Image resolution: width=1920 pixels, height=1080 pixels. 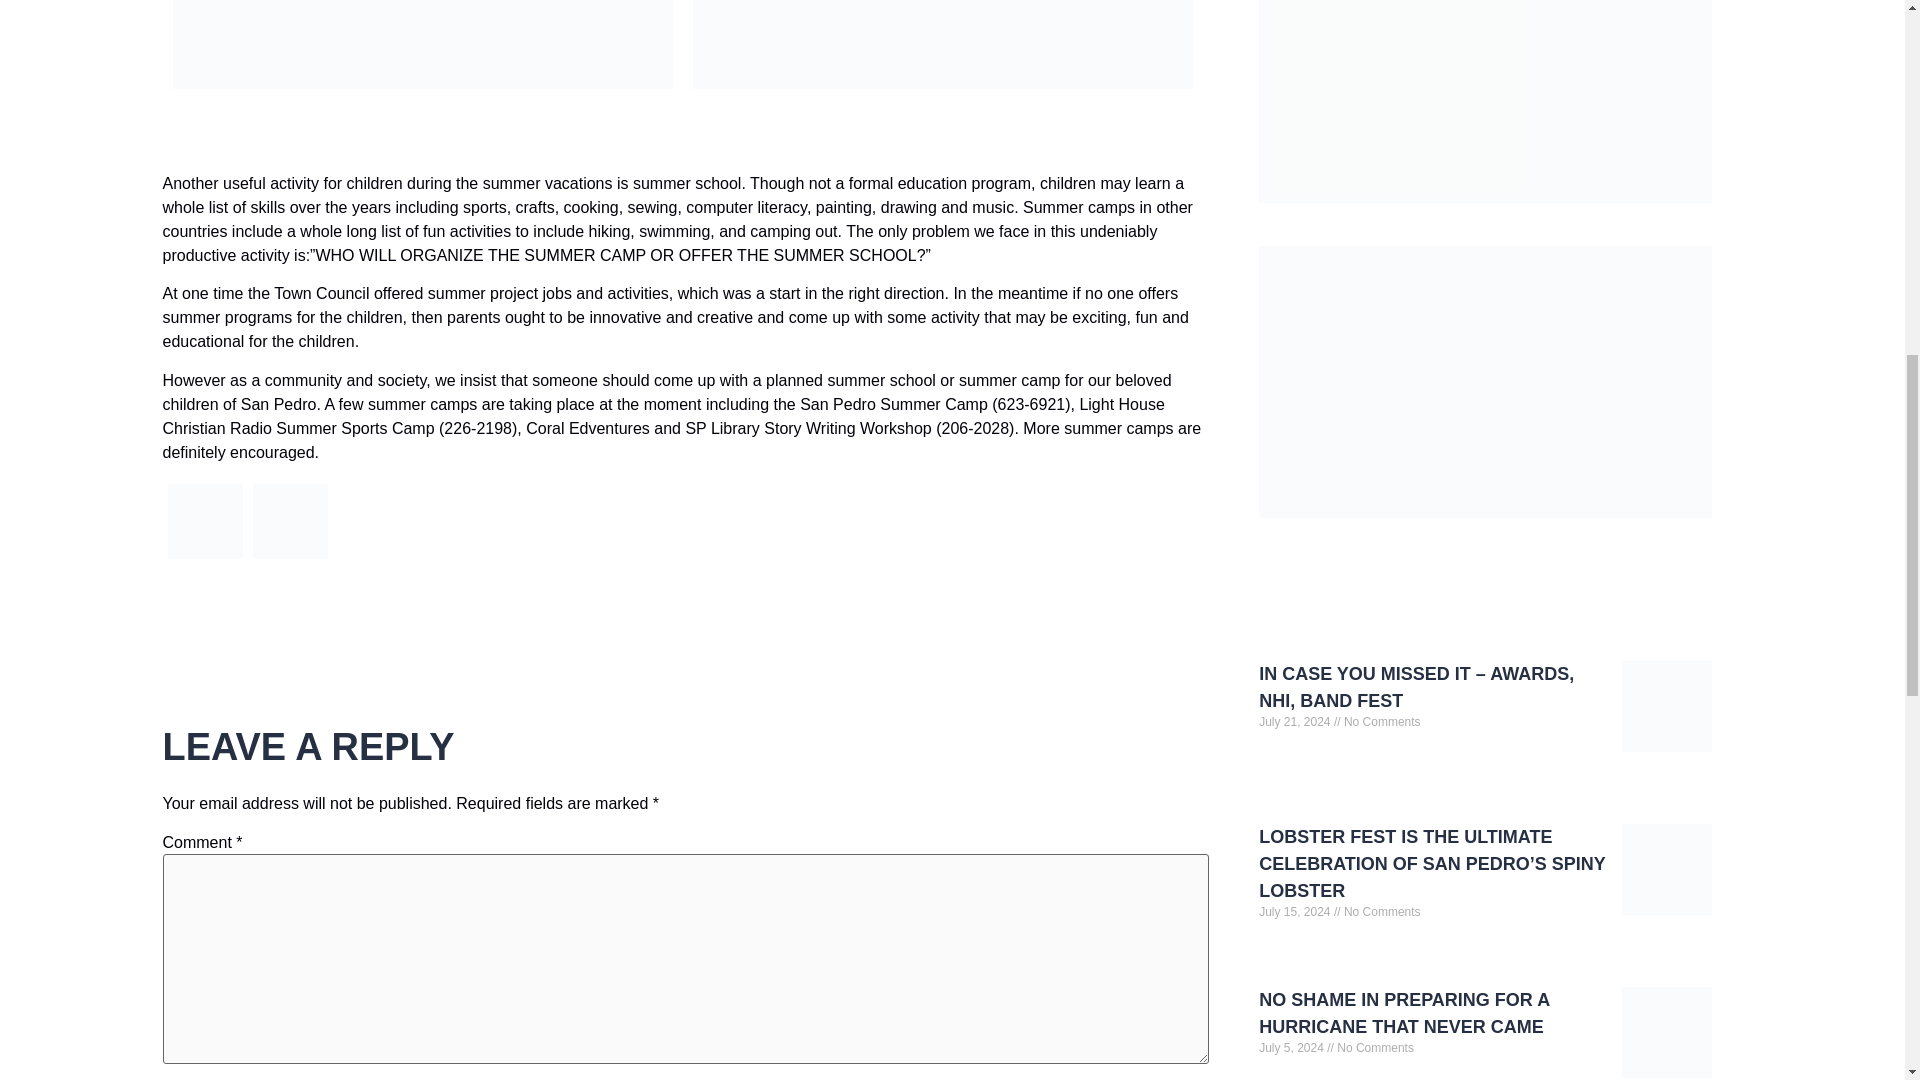 What do you see at coordinates (204, 558) in the screenshot?
I see `Lighthouse Christian Radio Summer Camp` at bounding box center [204, 558].